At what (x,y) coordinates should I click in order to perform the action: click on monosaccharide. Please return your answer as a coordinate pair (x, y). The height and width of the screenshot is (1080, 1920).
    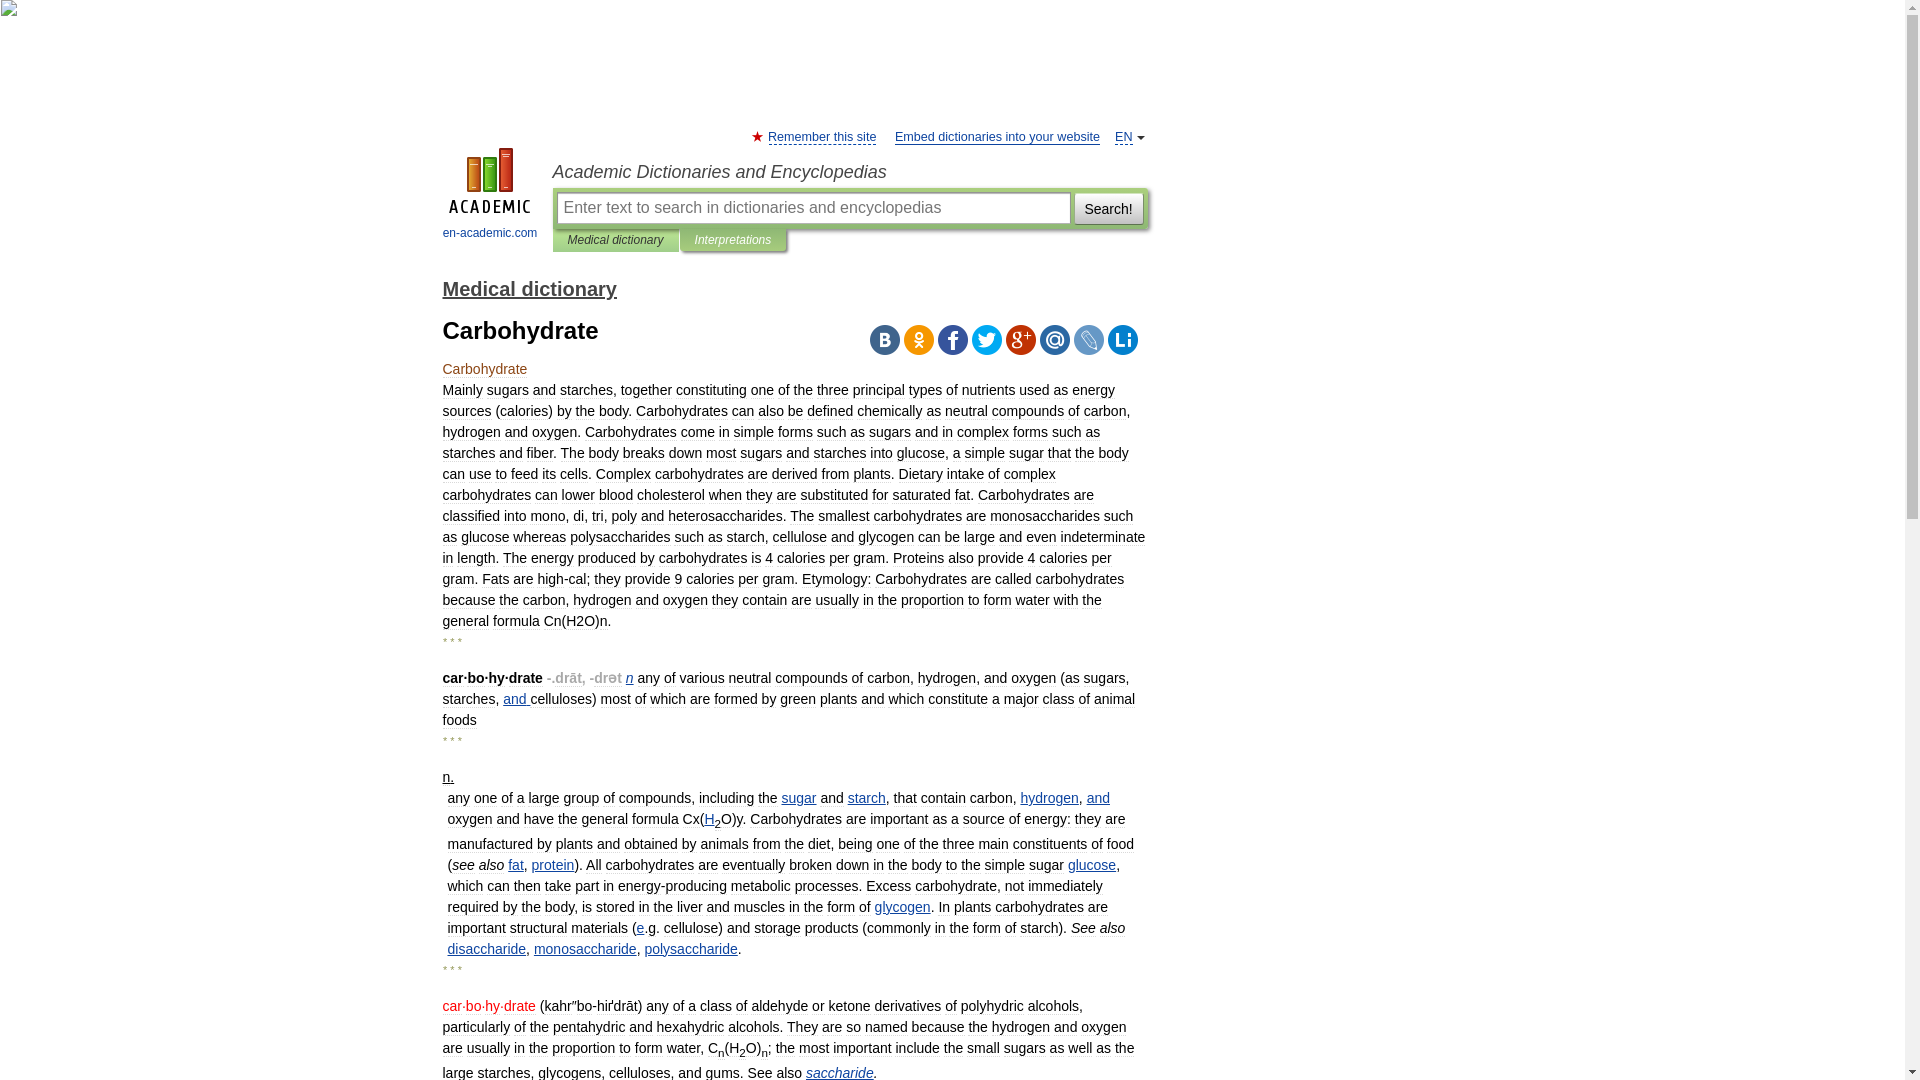
    Looking at the image, I should click on (585, 948).